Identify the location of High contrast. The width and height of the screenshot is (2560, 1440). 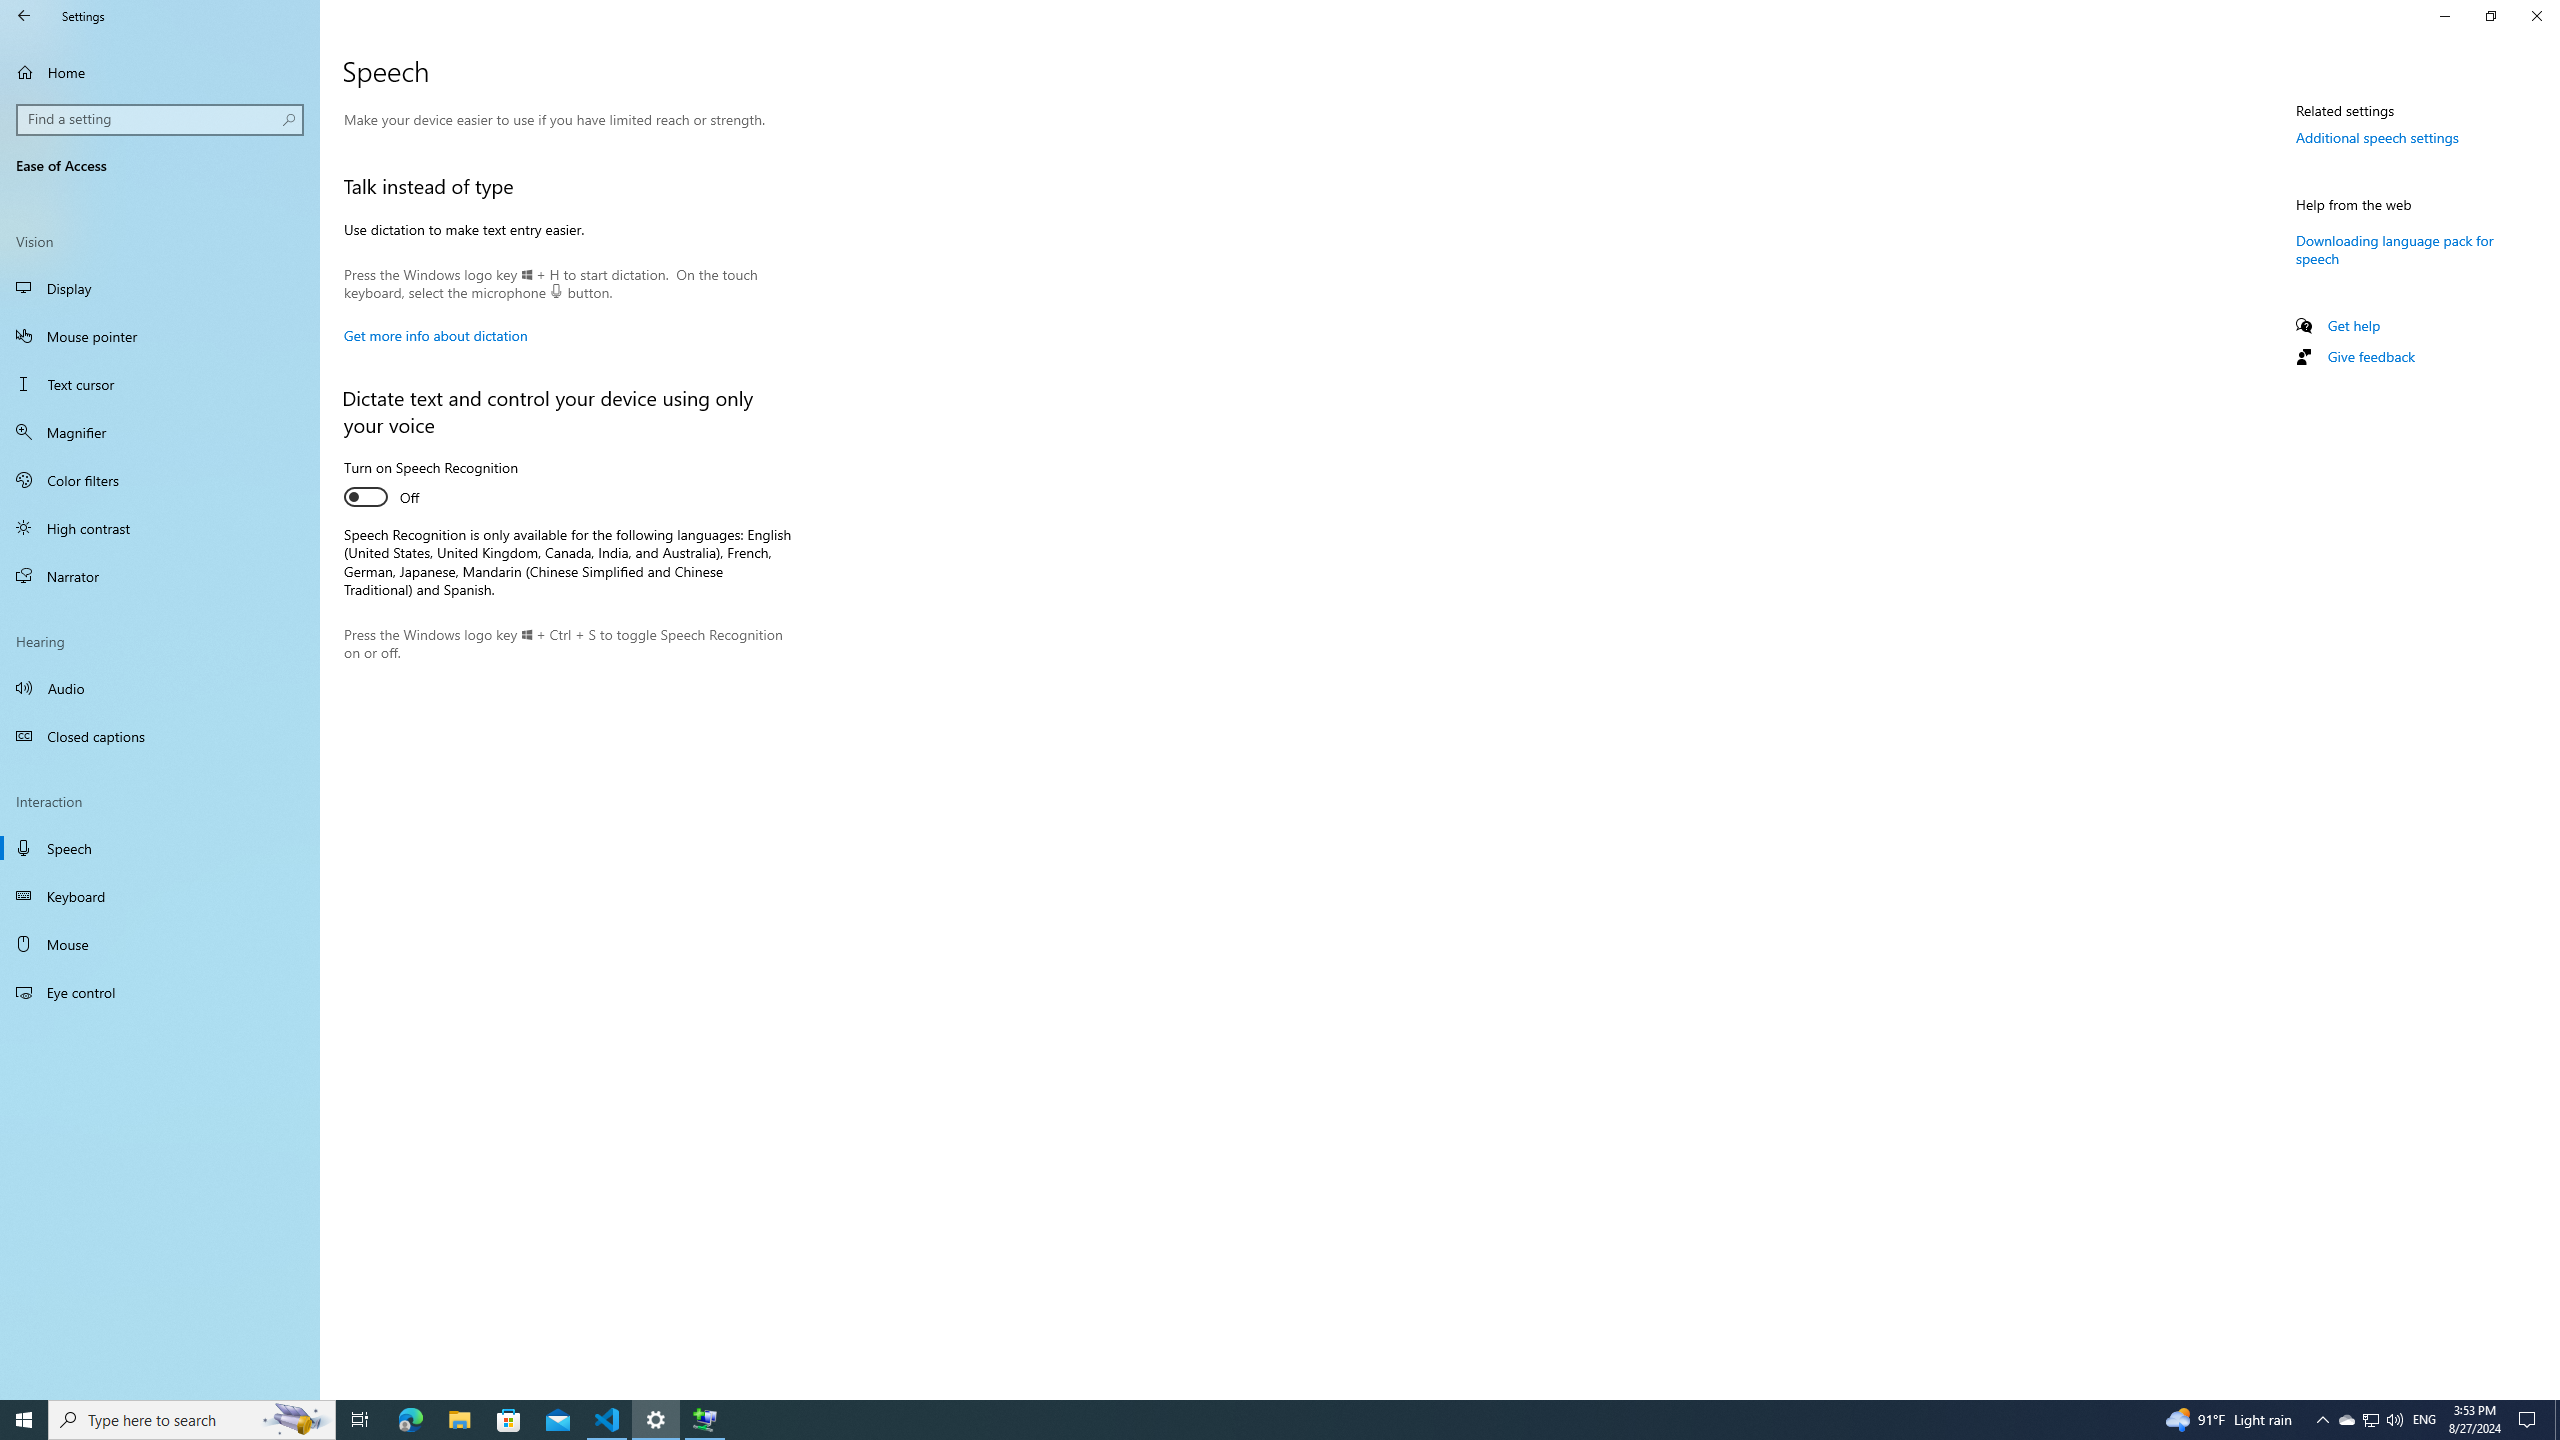
(160, 527).